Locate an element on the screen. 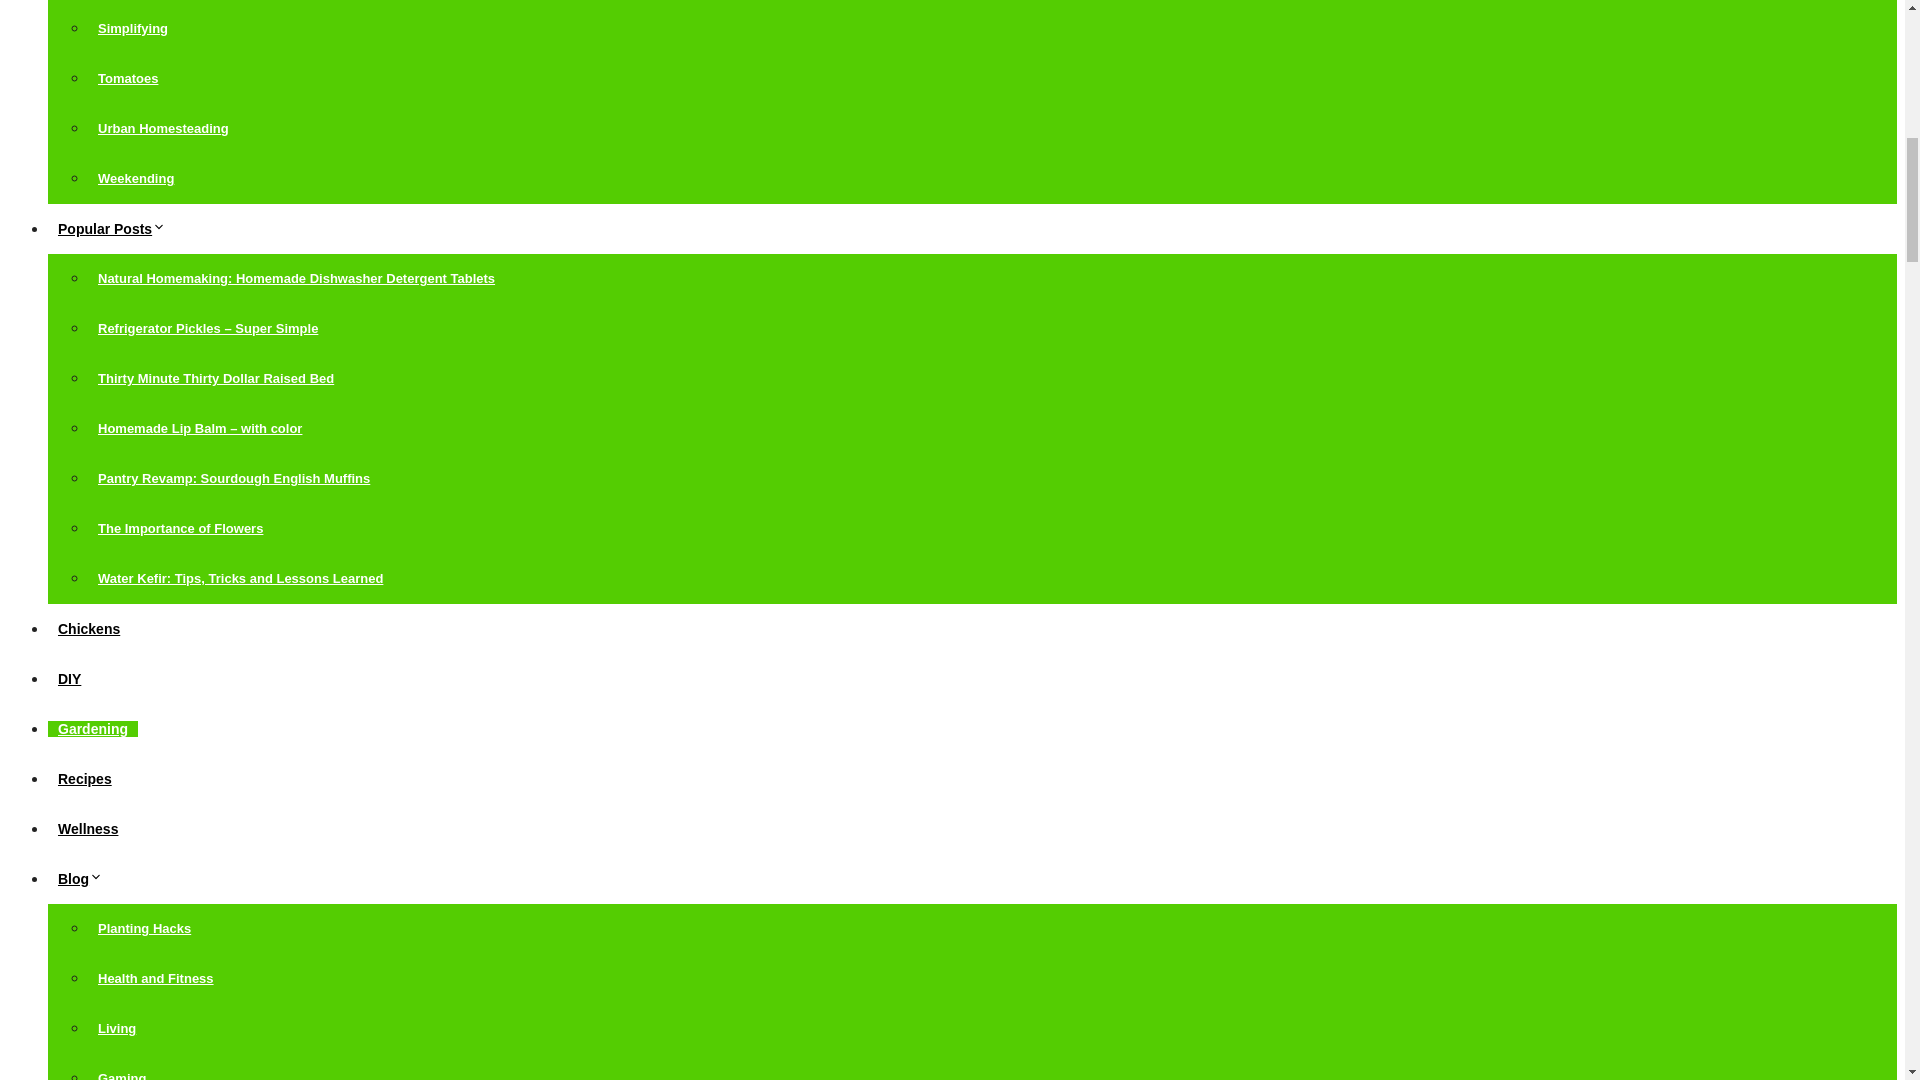  Thirty Minute Thirty Dollar Raised Bed is located at coordinates (216, 378).